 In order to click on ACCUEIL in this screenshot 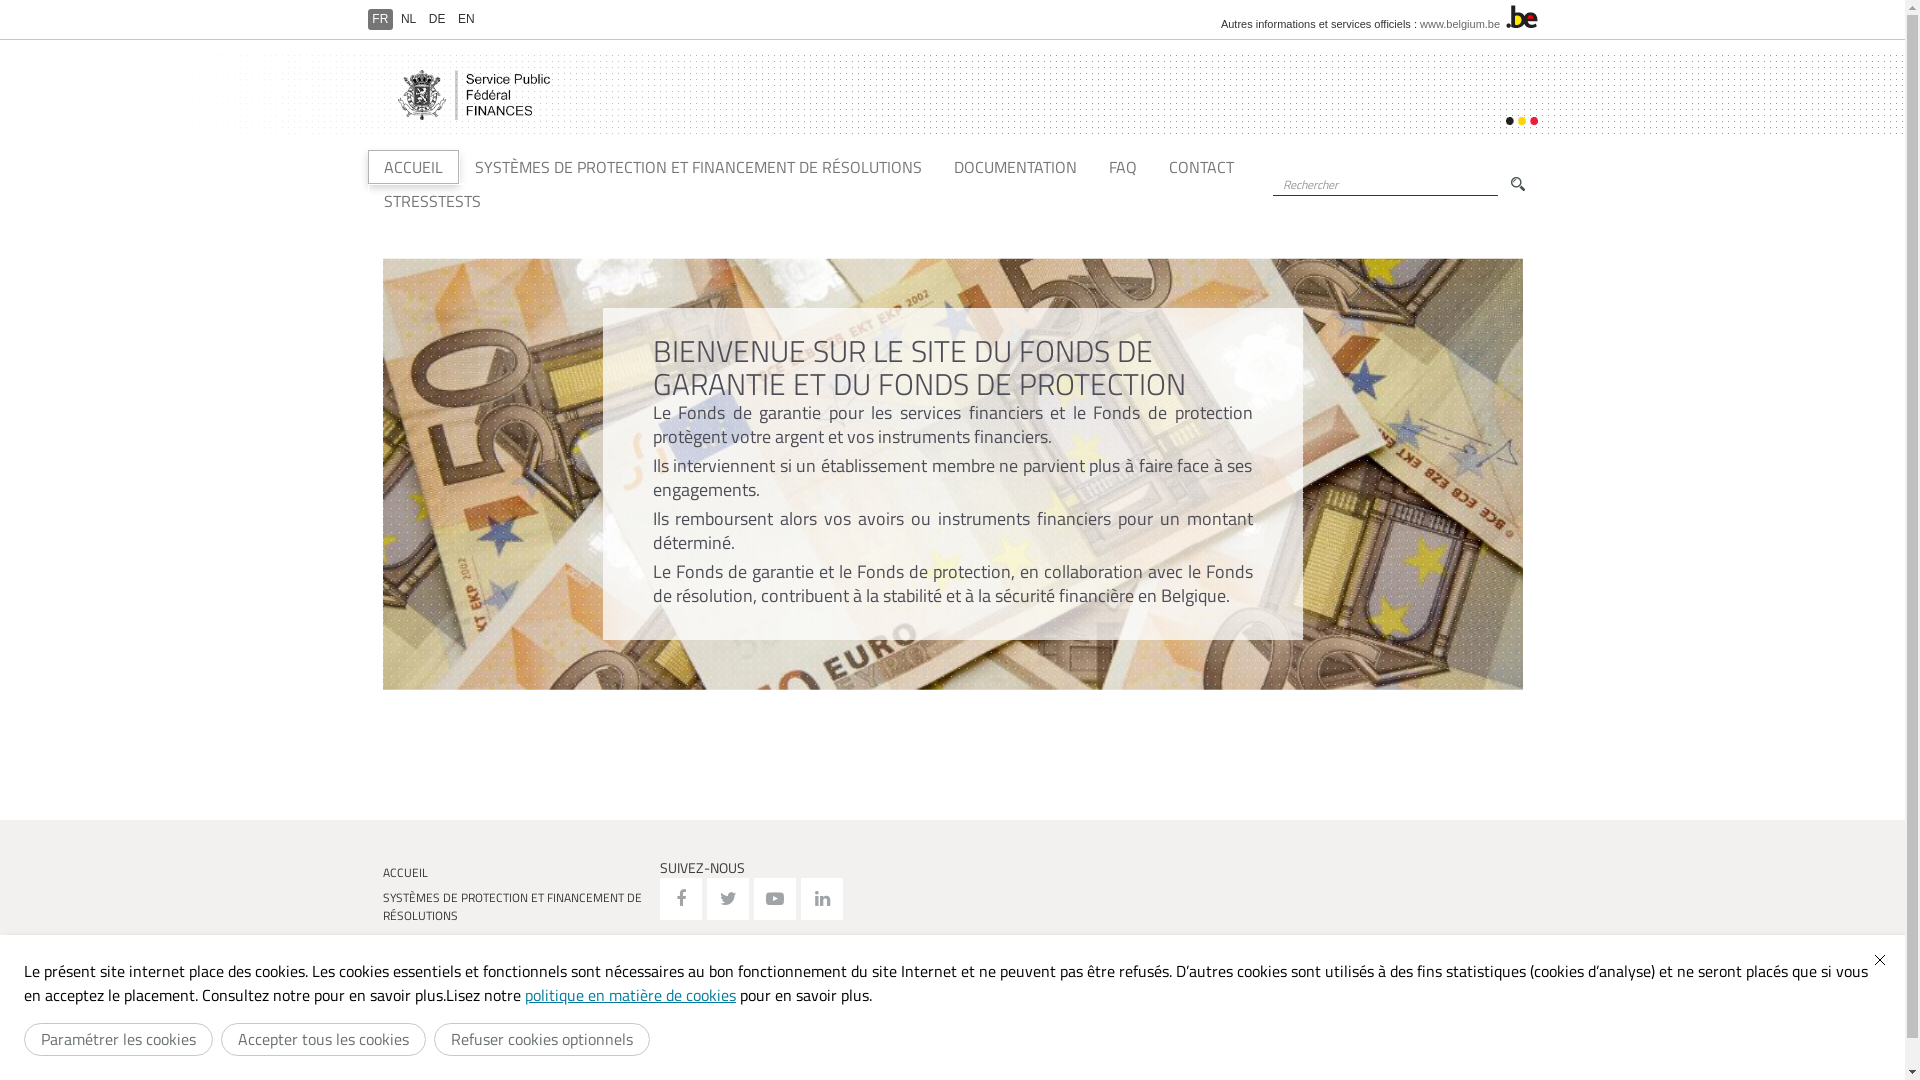, I will do `click(514, 872)`.